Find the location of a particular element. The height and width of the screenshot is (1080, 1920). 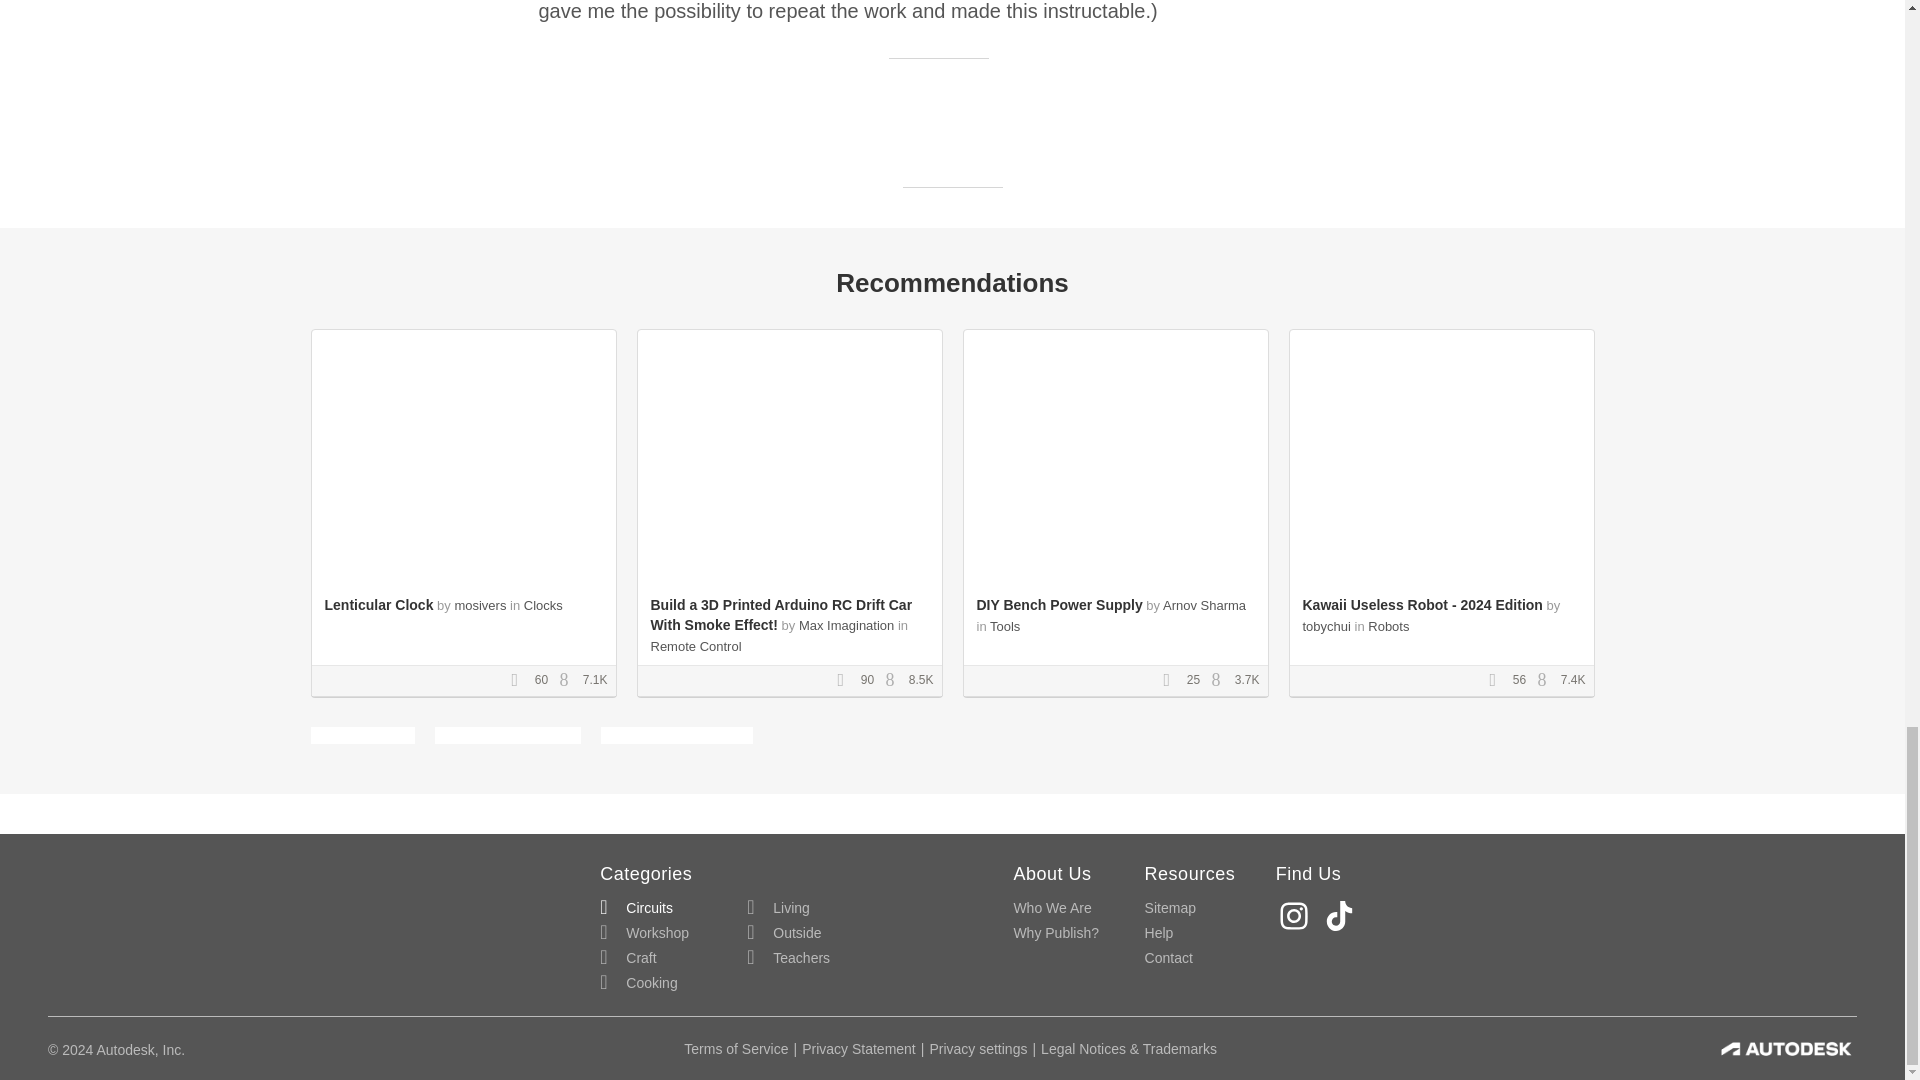

Arnov Sharma is located at coordinates (1204, 606).